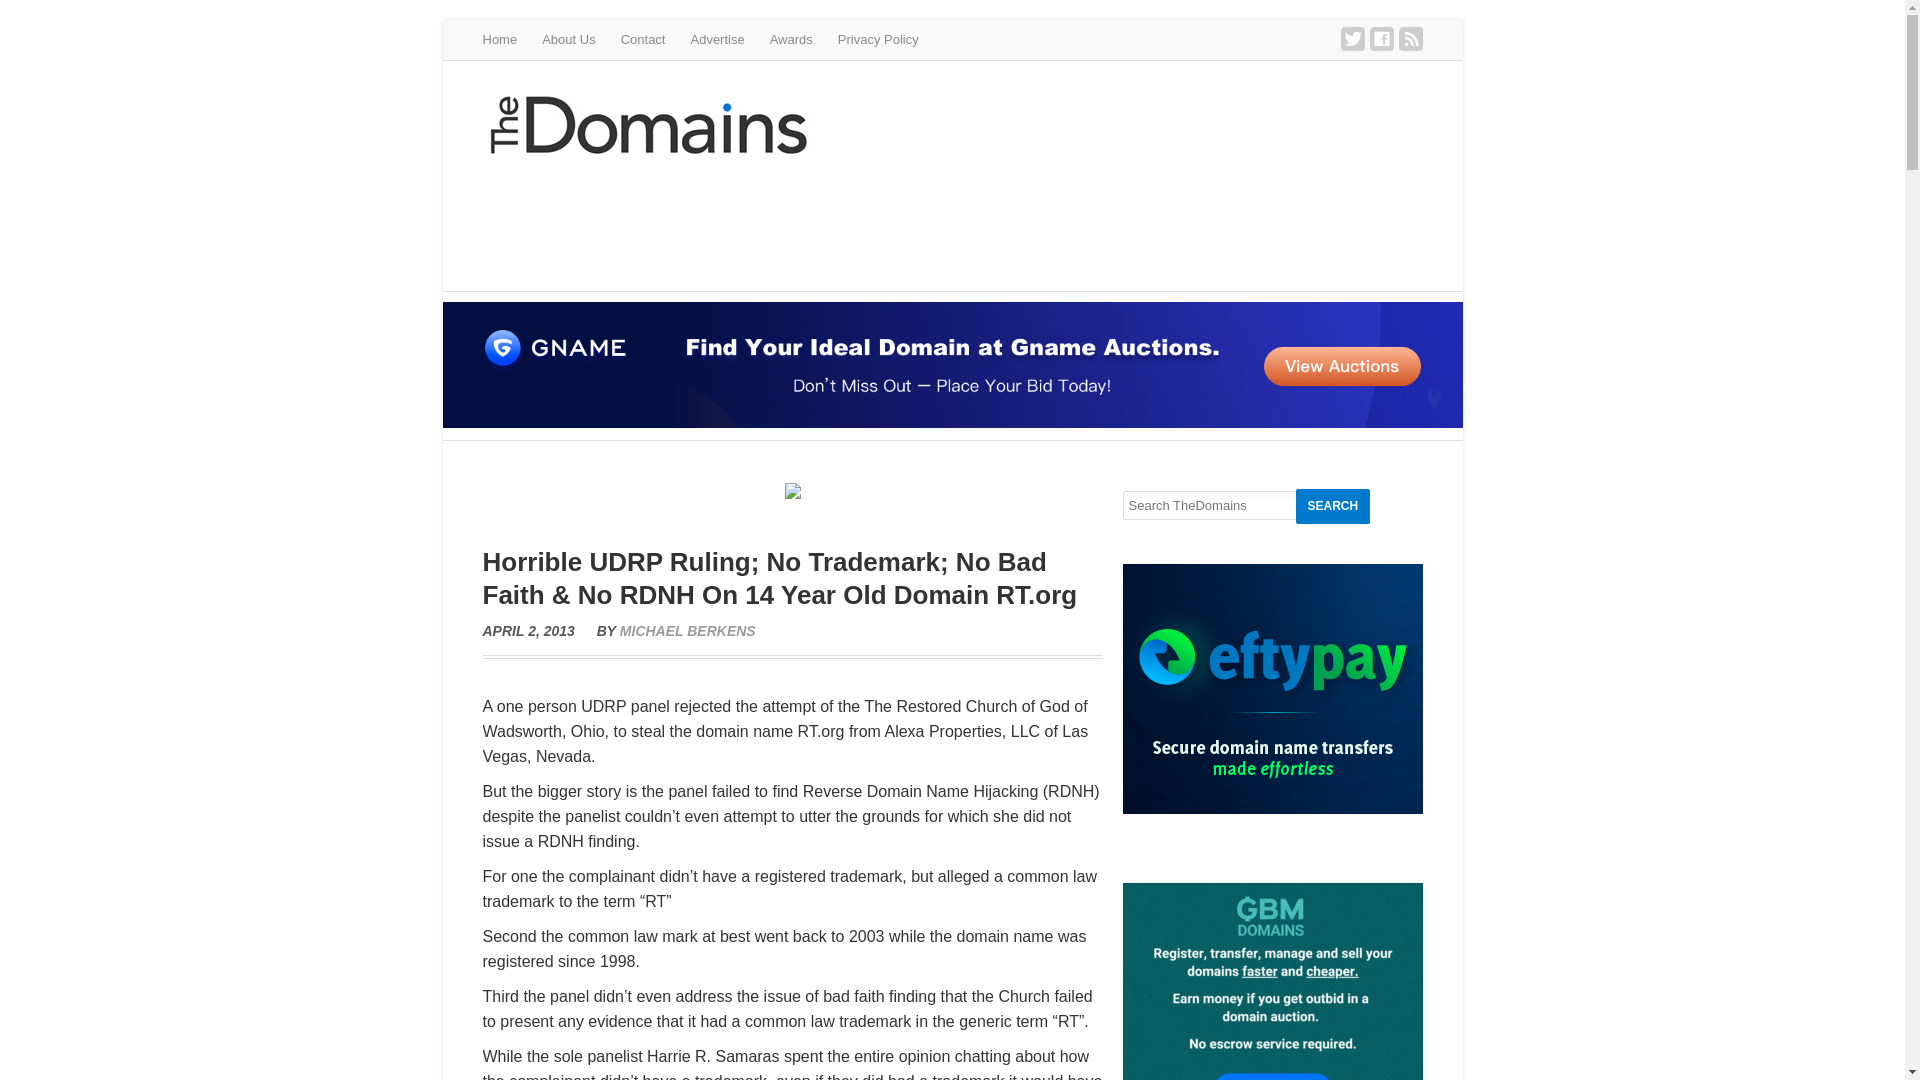 The height and width of the screenshot is (1080, 1920). Describe the element at coordinates (1352, 38) in the screenshot. I see `Twitter` at that location.